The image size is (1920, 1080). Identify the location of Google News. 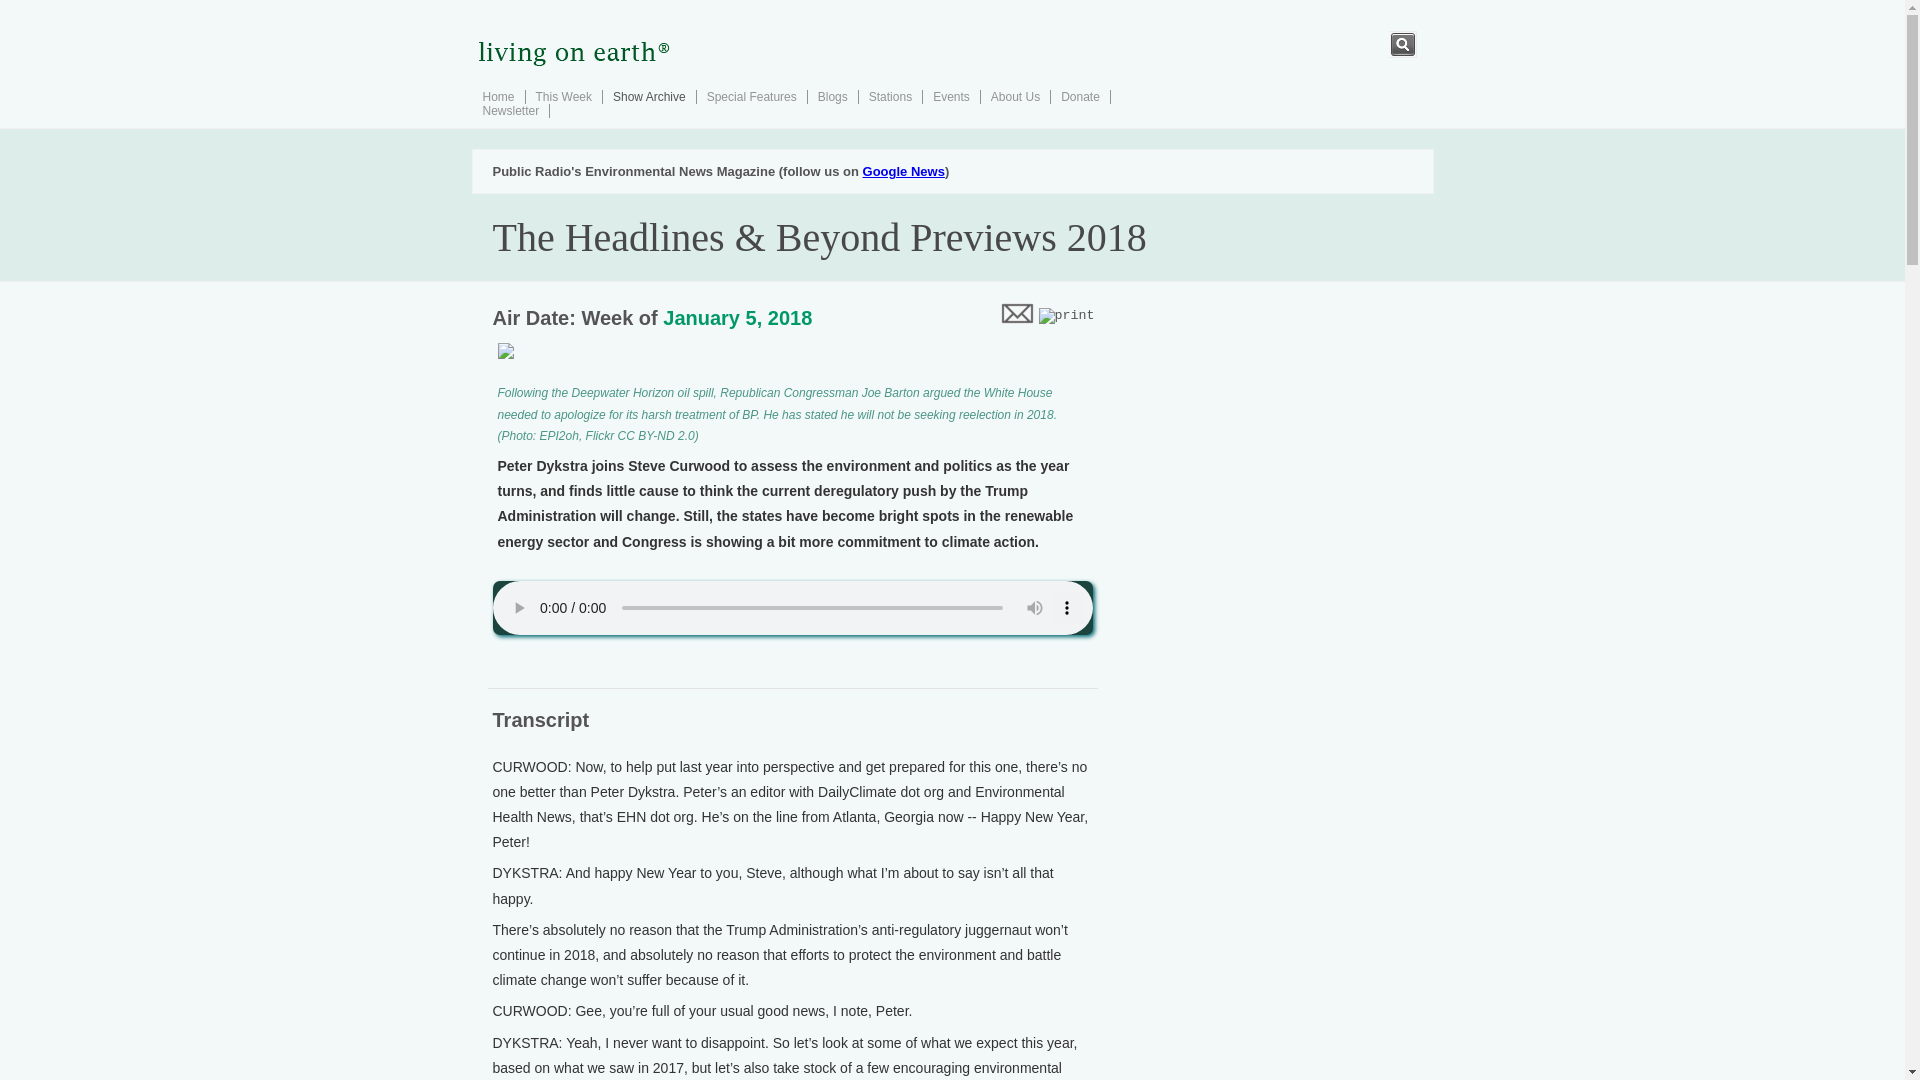
(903, 172).